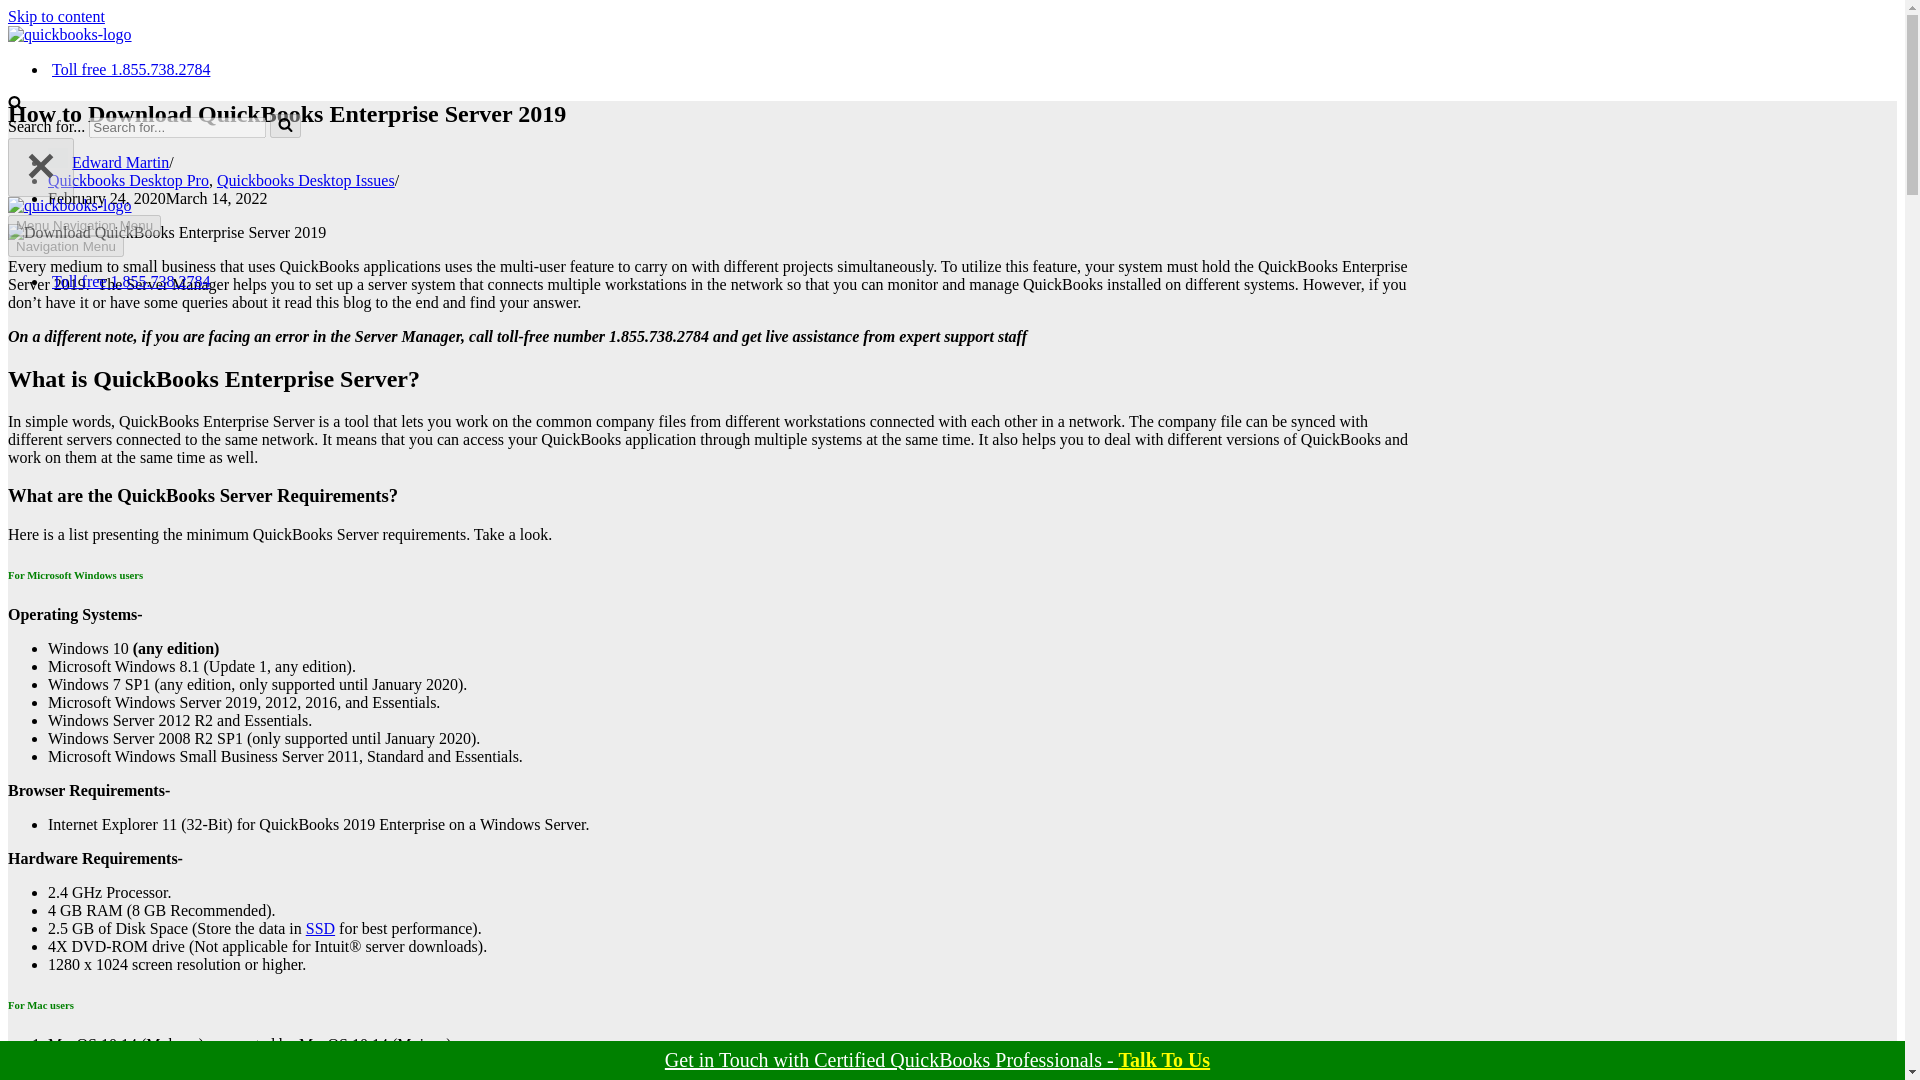 This screenshot has height=1080, width=1920. Describe the element at coordinates (130, 282) in the screenshot. I see `Toll free 1.855.738.2784` at that location.